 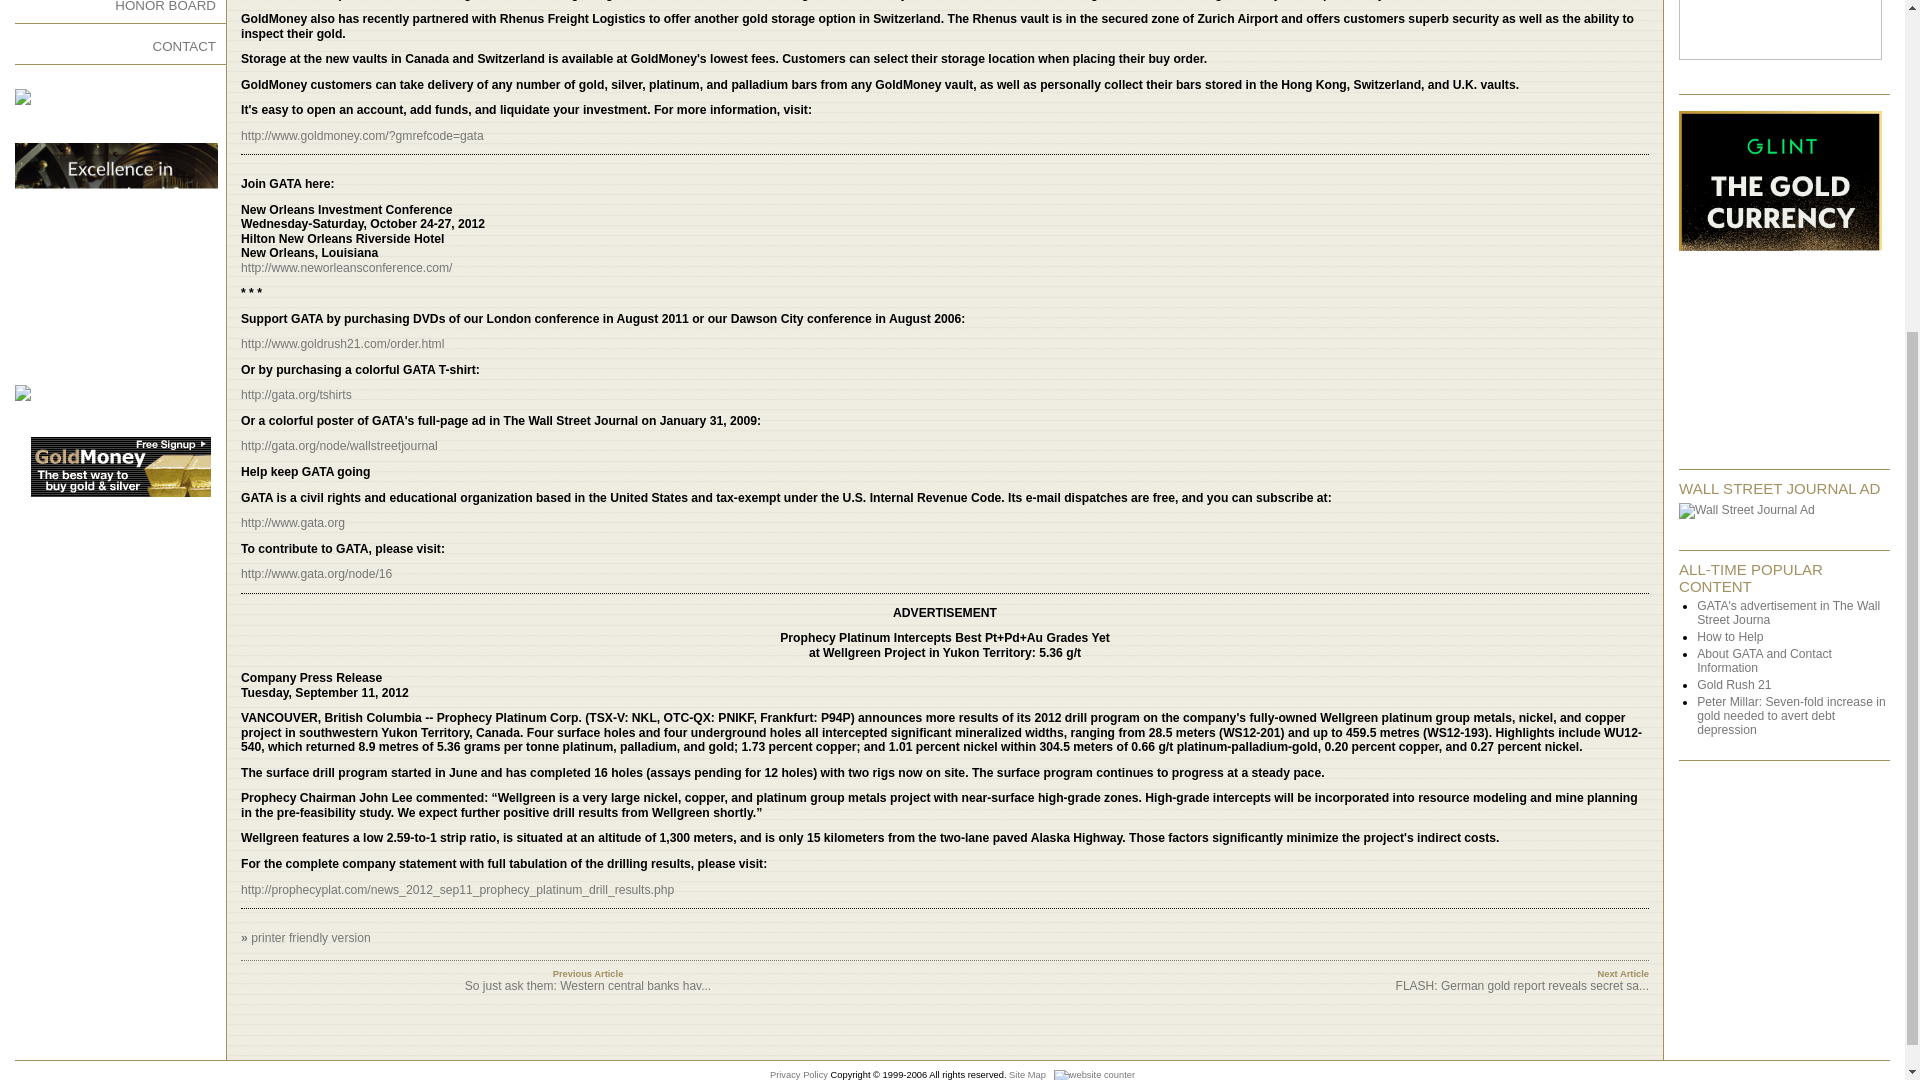 I want to click on CONTACT, so click(x=184, y=46).